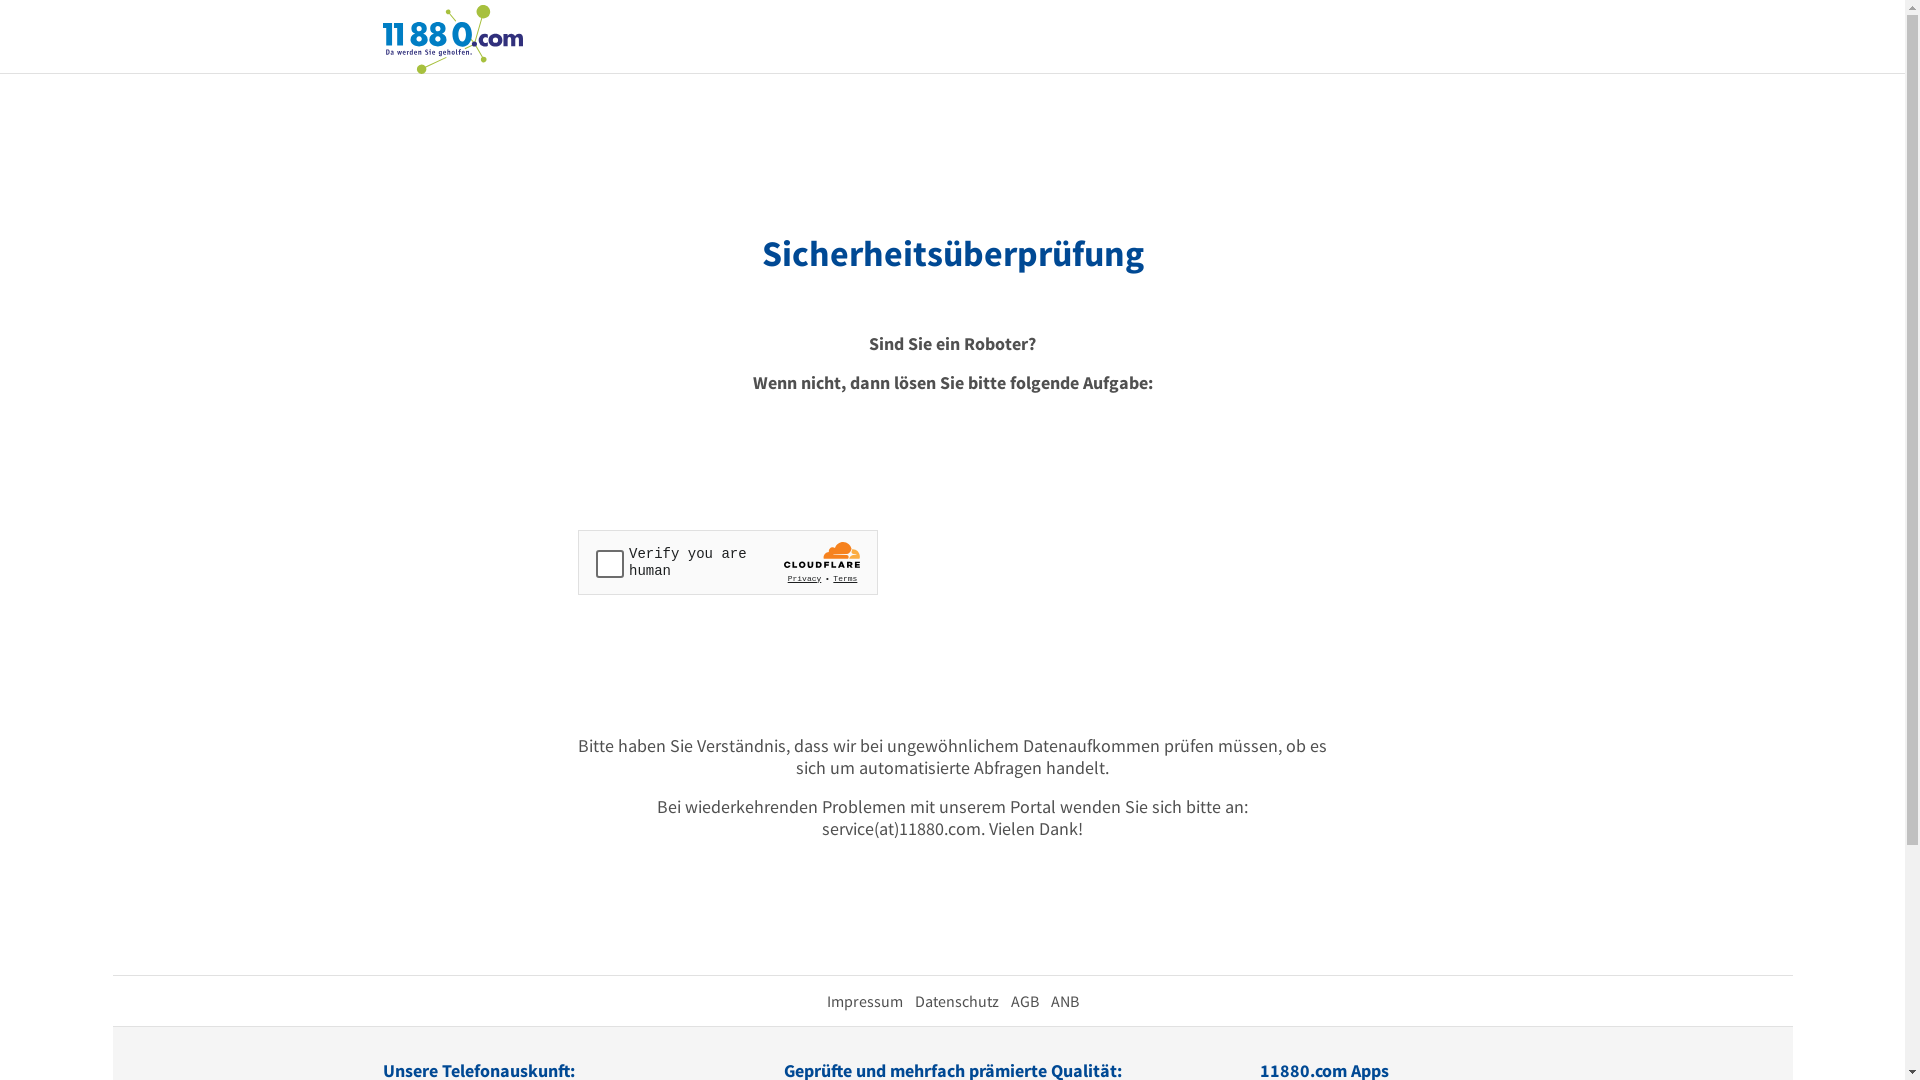  I want to click on AGB, so click(1024, 1001).